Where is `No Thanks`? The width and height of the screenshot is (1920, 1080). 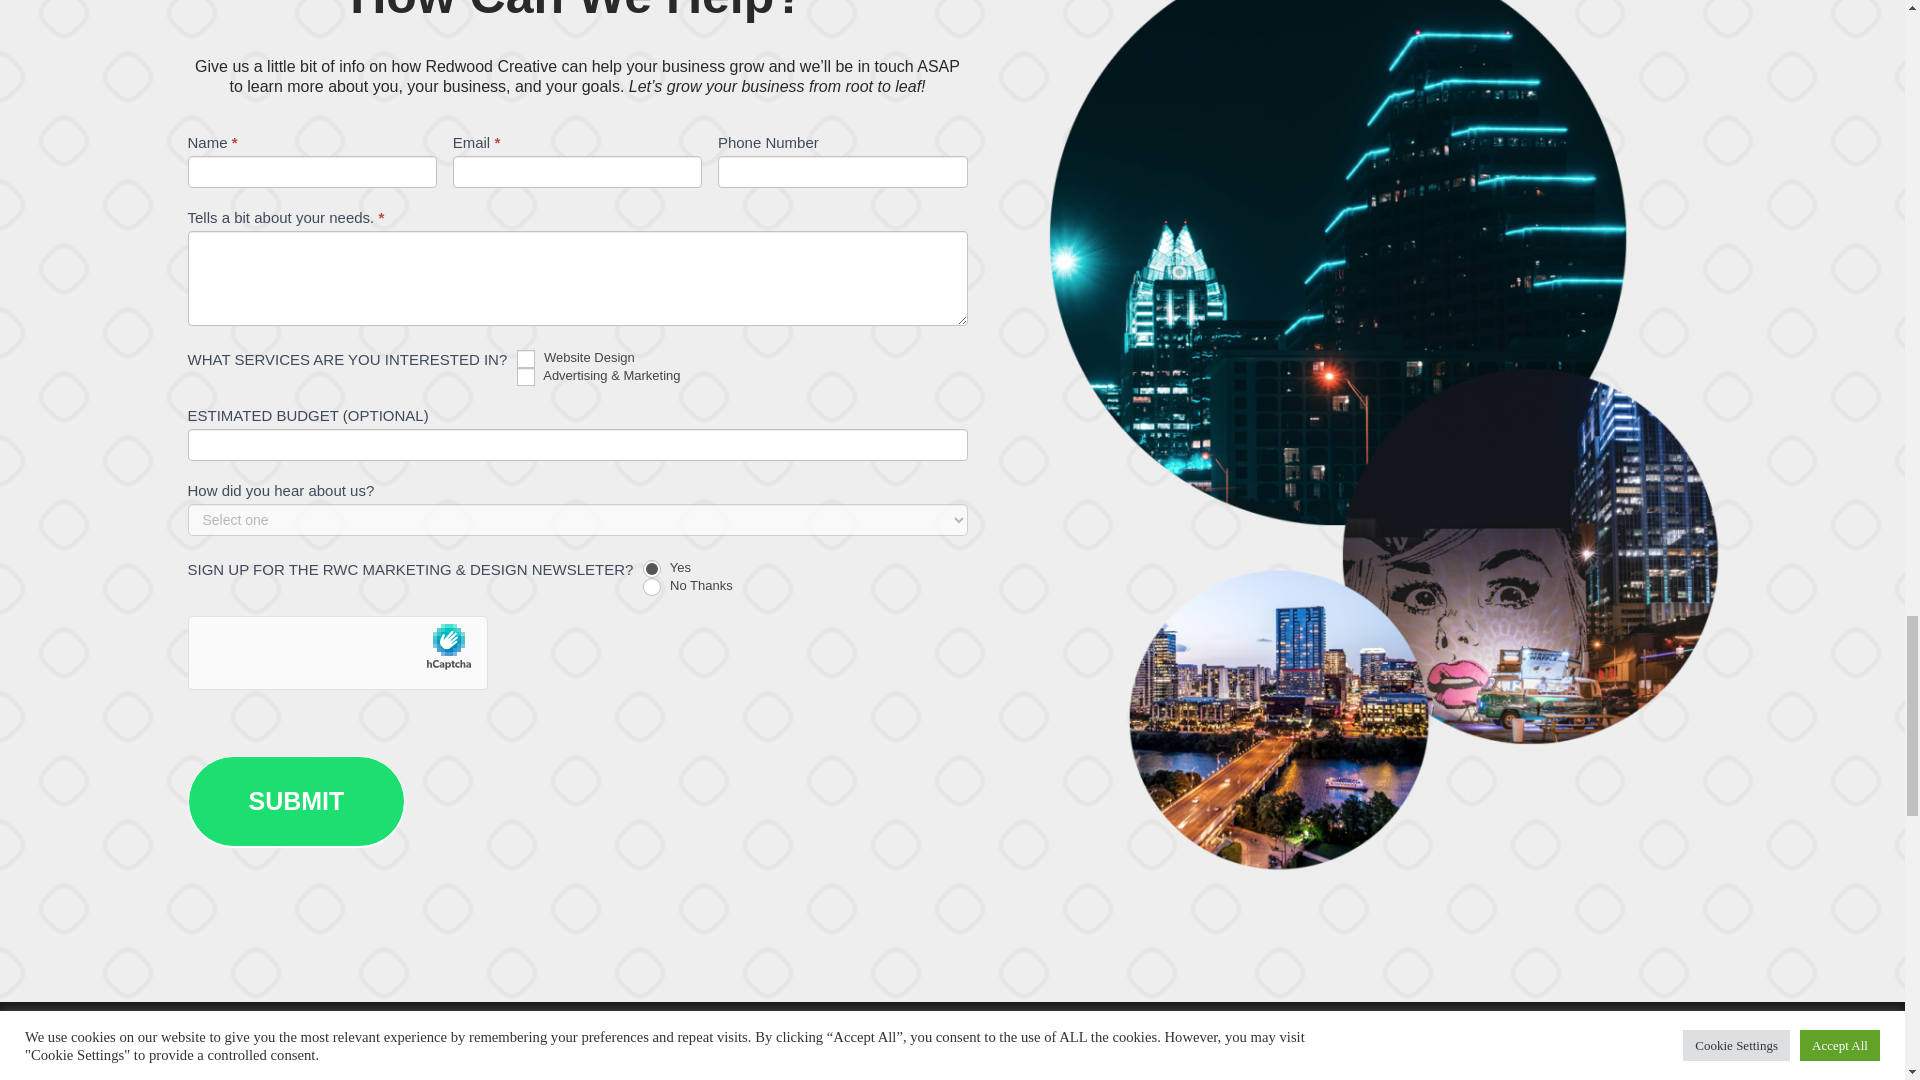
No Thanks is located at coordinates (652, 586).